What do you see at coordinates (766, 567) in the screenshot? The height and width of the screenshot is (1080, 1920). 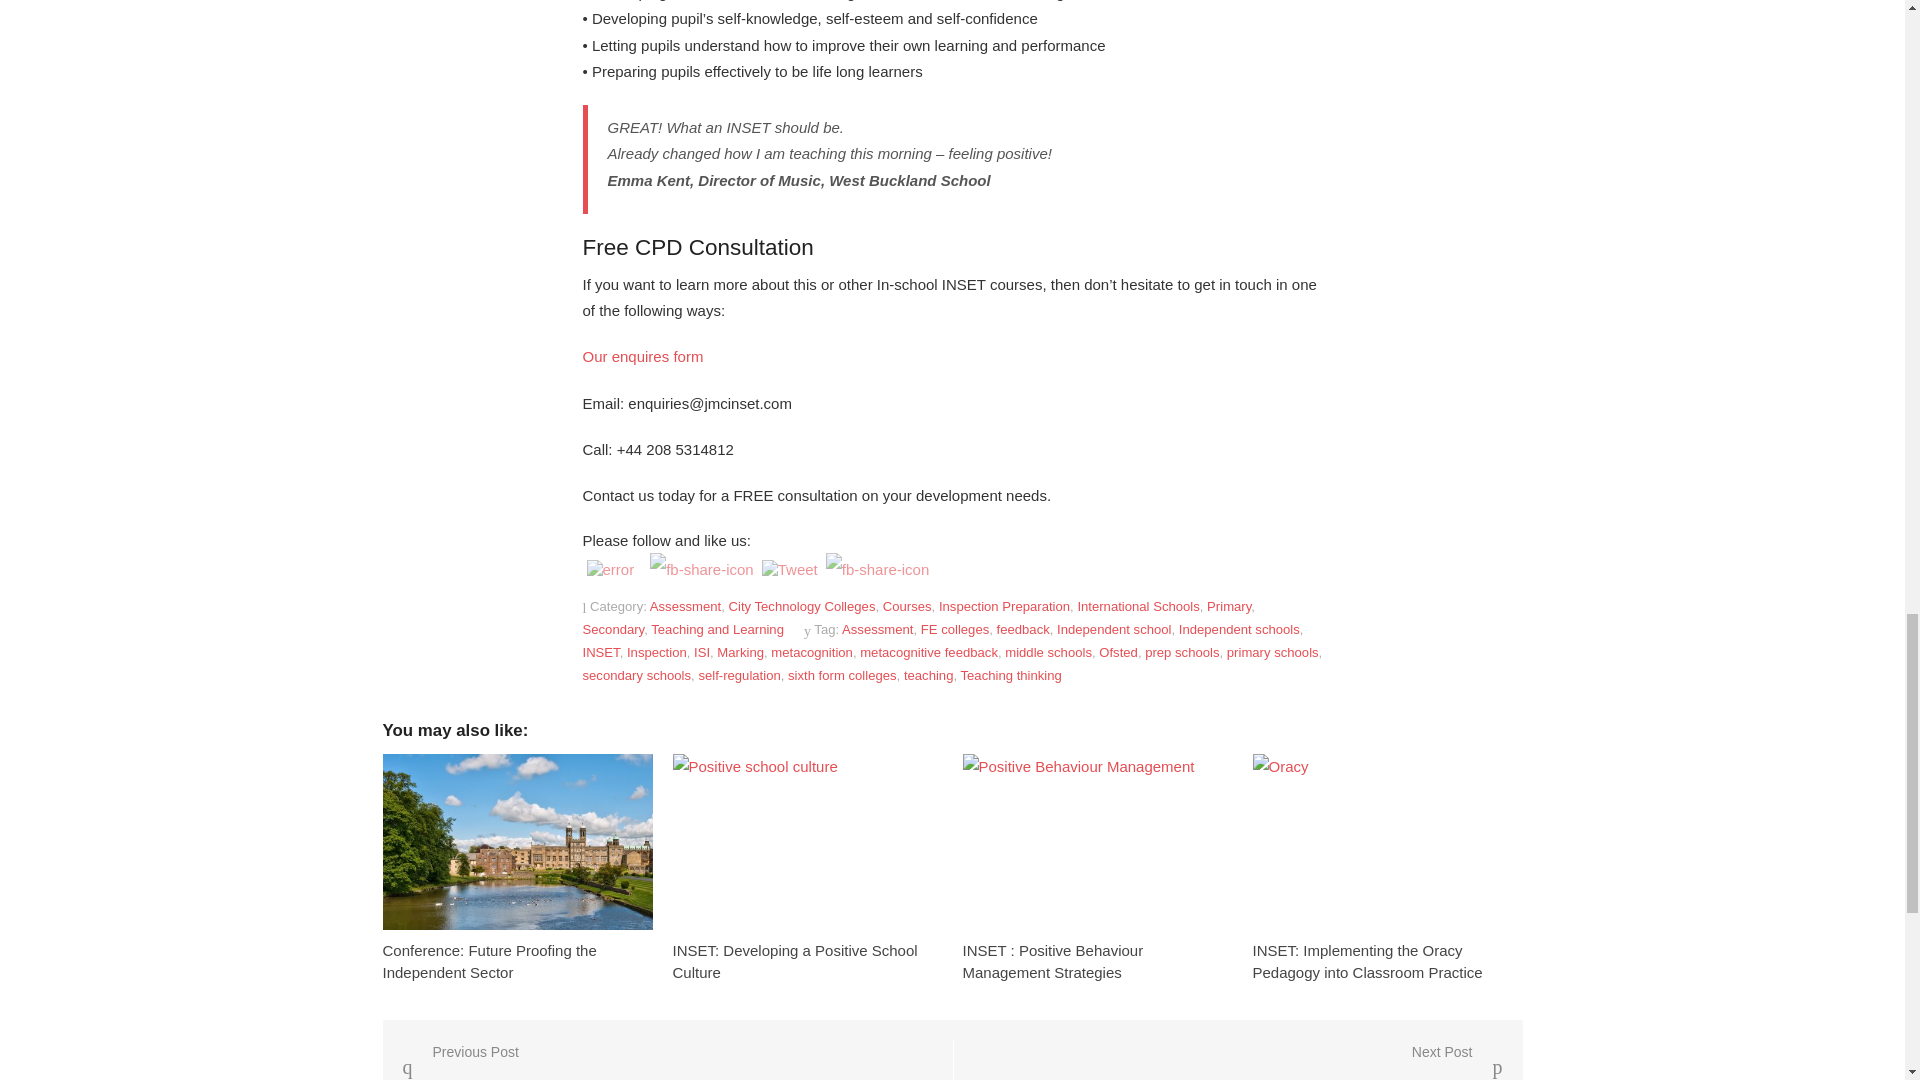 I see `Tweet` at bounding box center [766, 567].